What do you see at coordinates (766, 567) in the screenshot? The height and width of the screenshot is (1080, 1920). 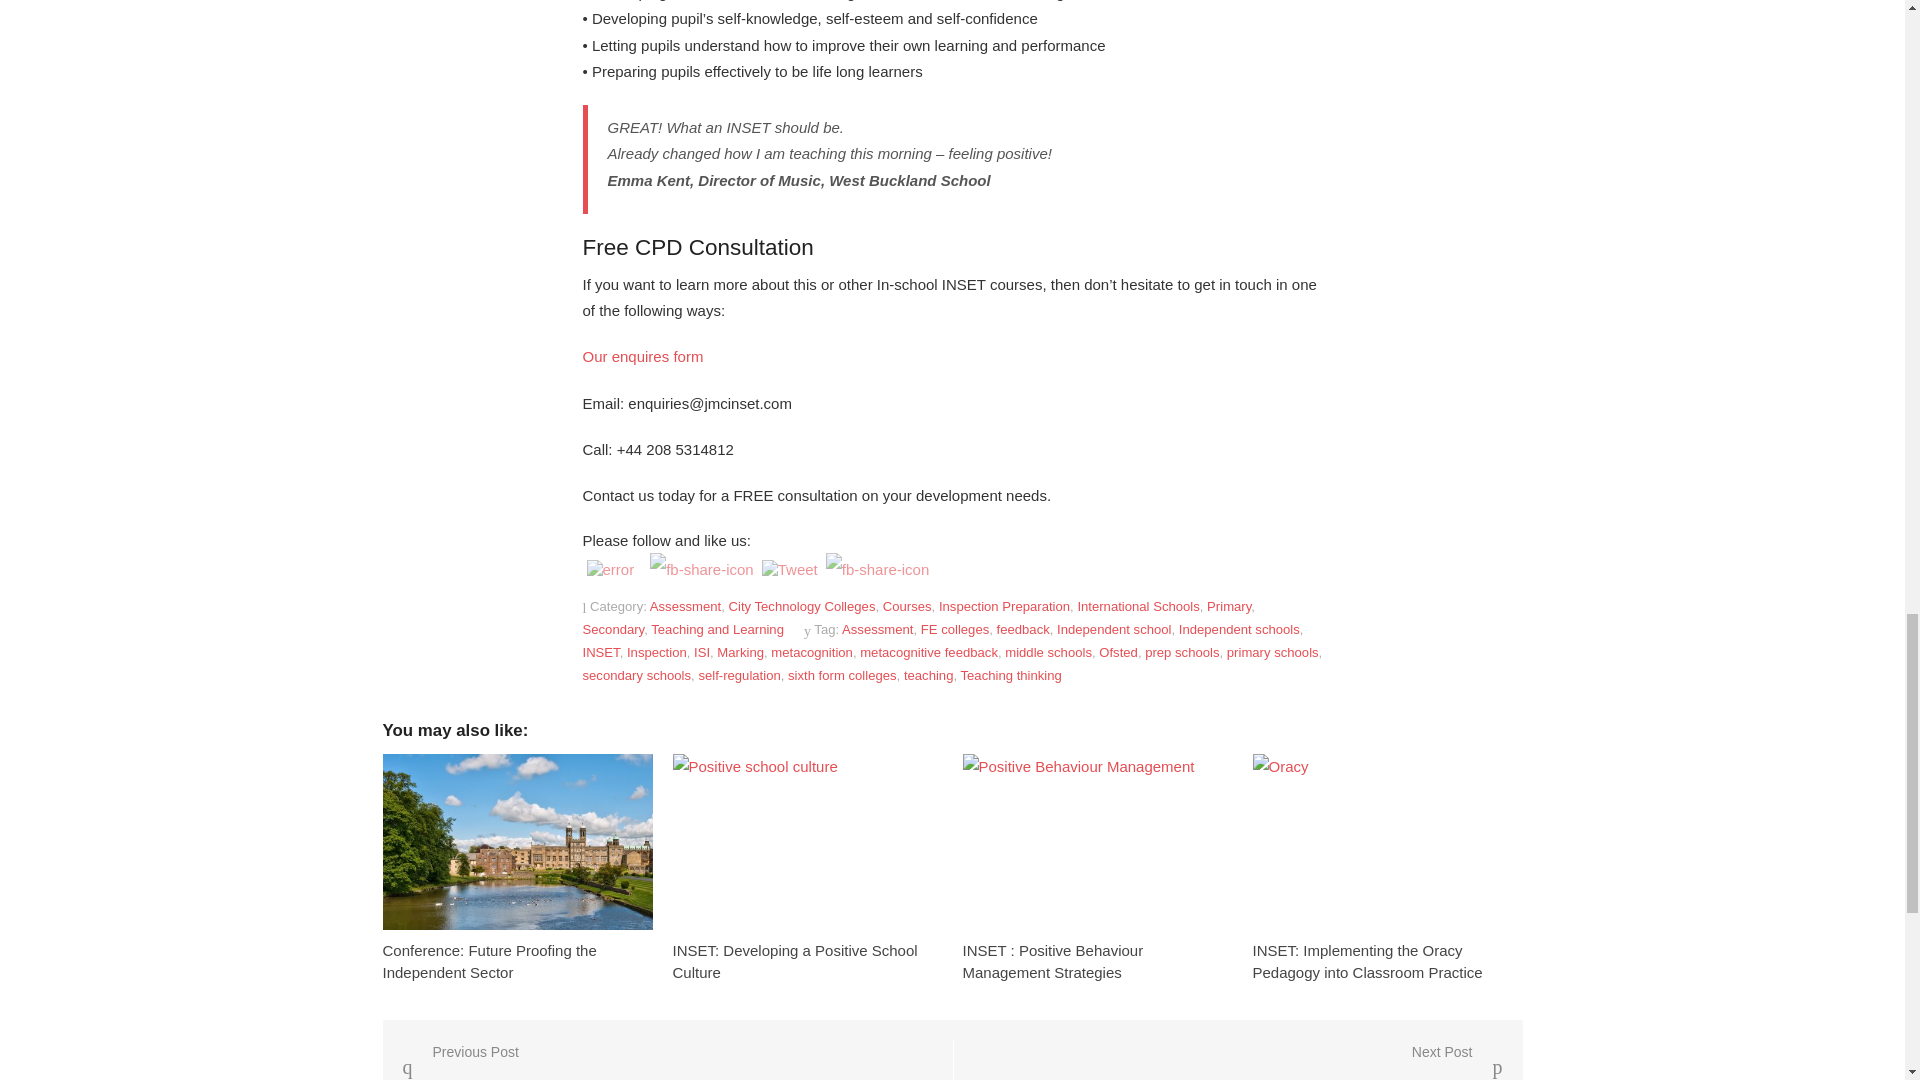 I see `Tweet` at bounding box center [766, 567].